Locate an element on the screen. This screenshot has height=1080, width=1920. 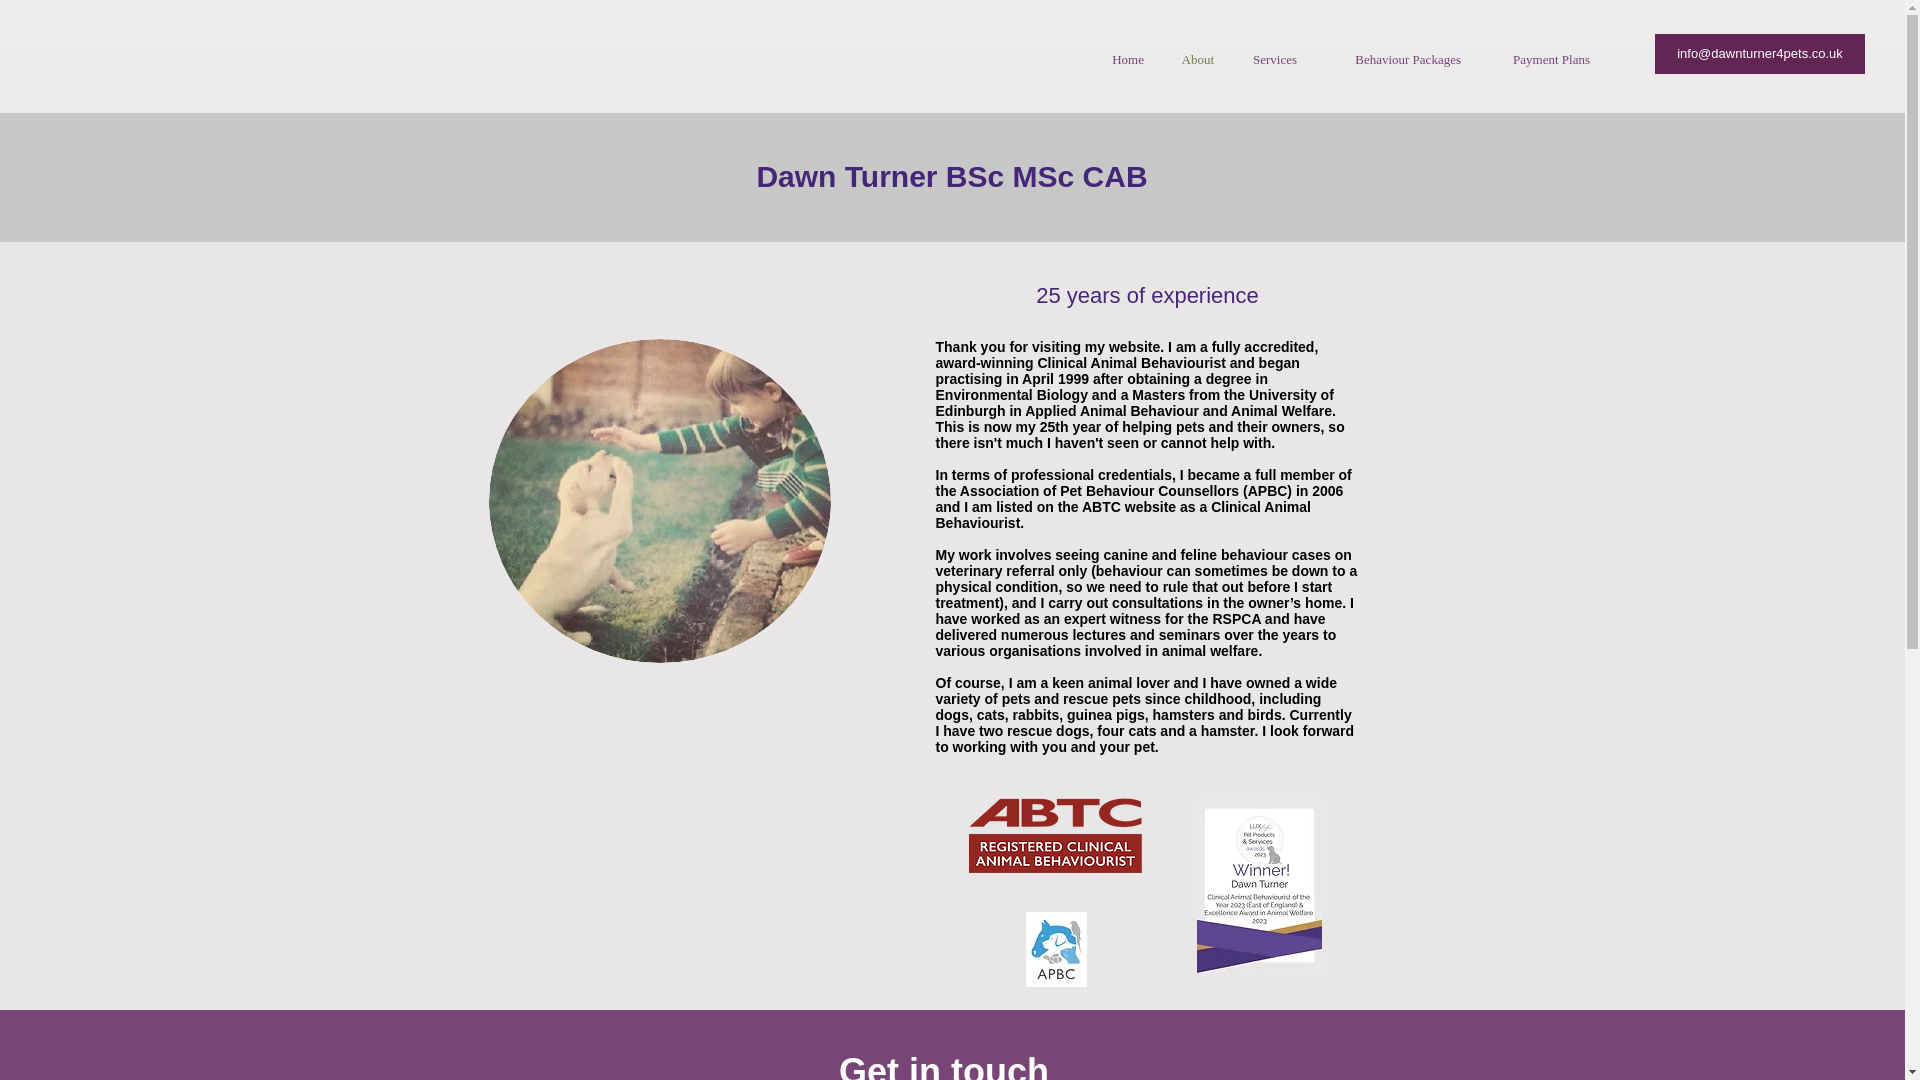
Home is located at coordinates (1124, 59).